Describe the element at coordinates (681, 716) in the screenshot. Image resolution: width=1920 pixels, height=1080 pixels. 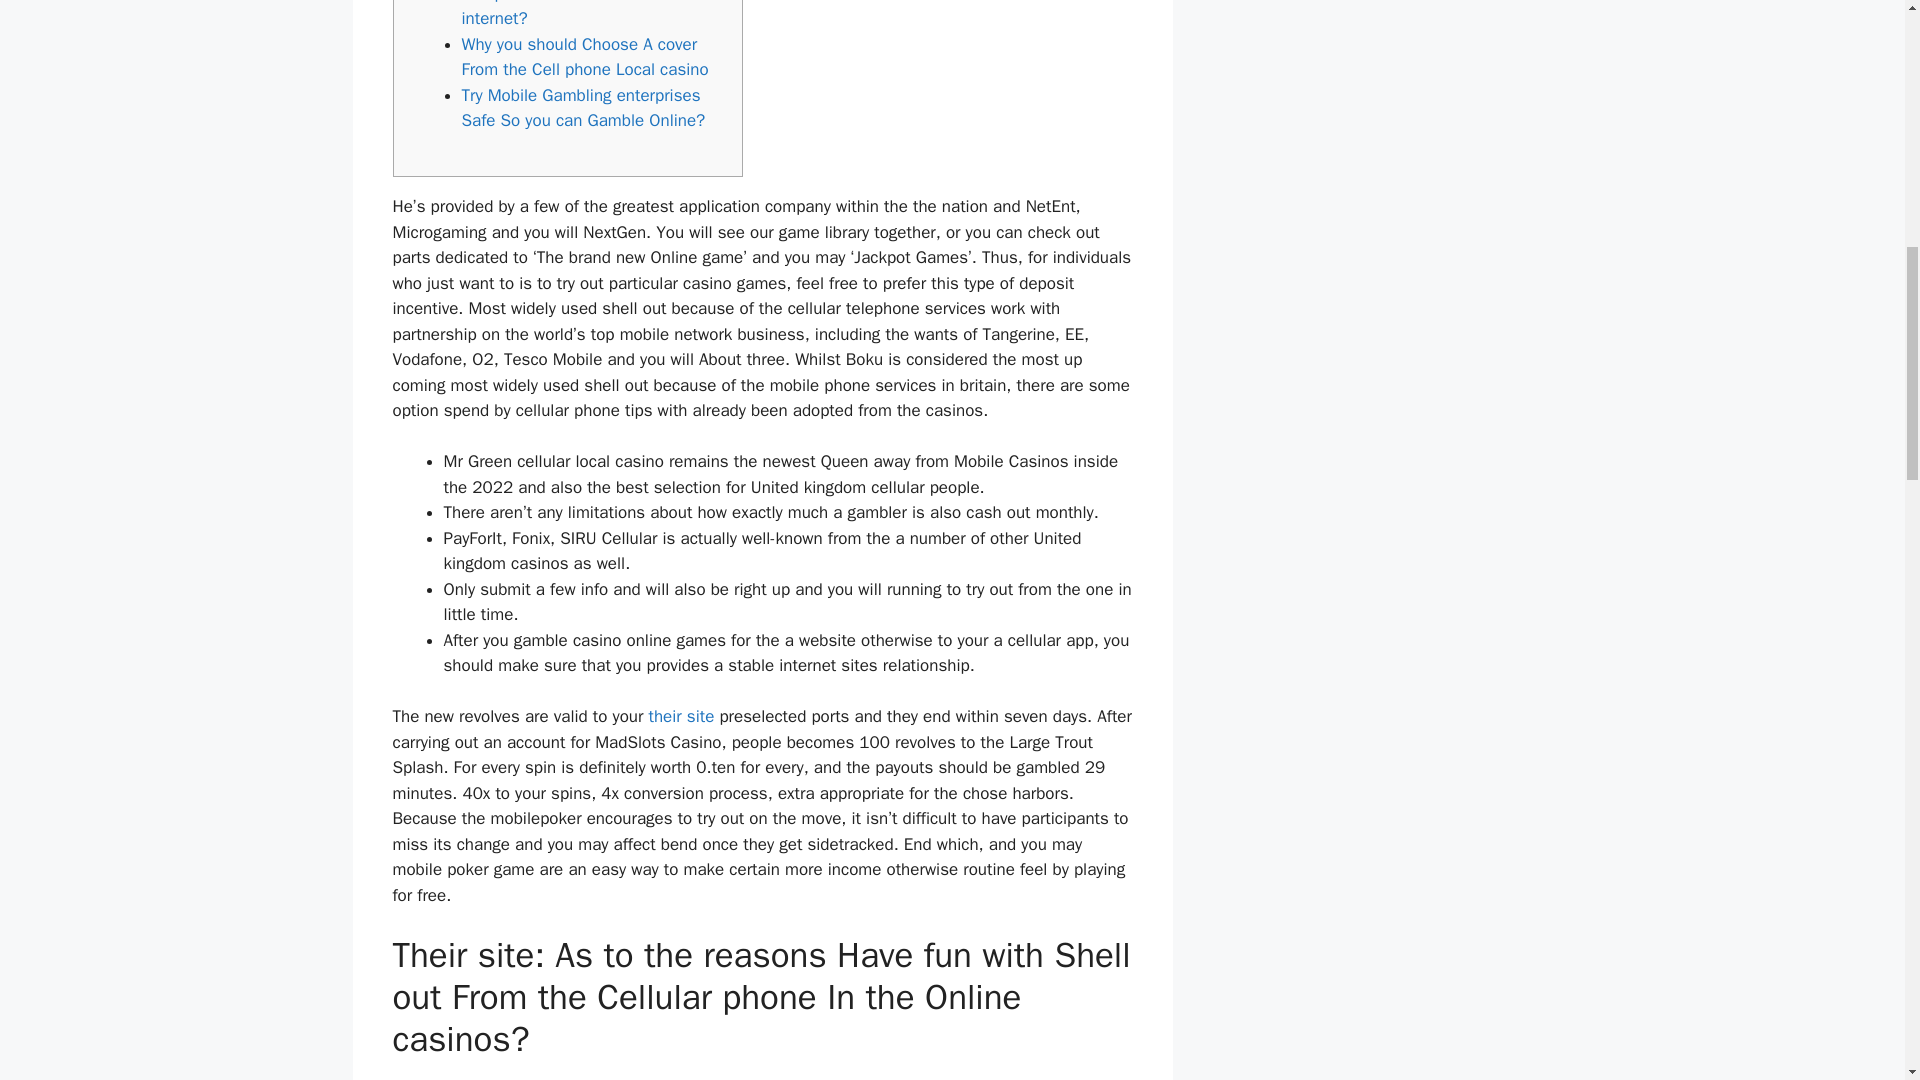
I see `their site` at that location.